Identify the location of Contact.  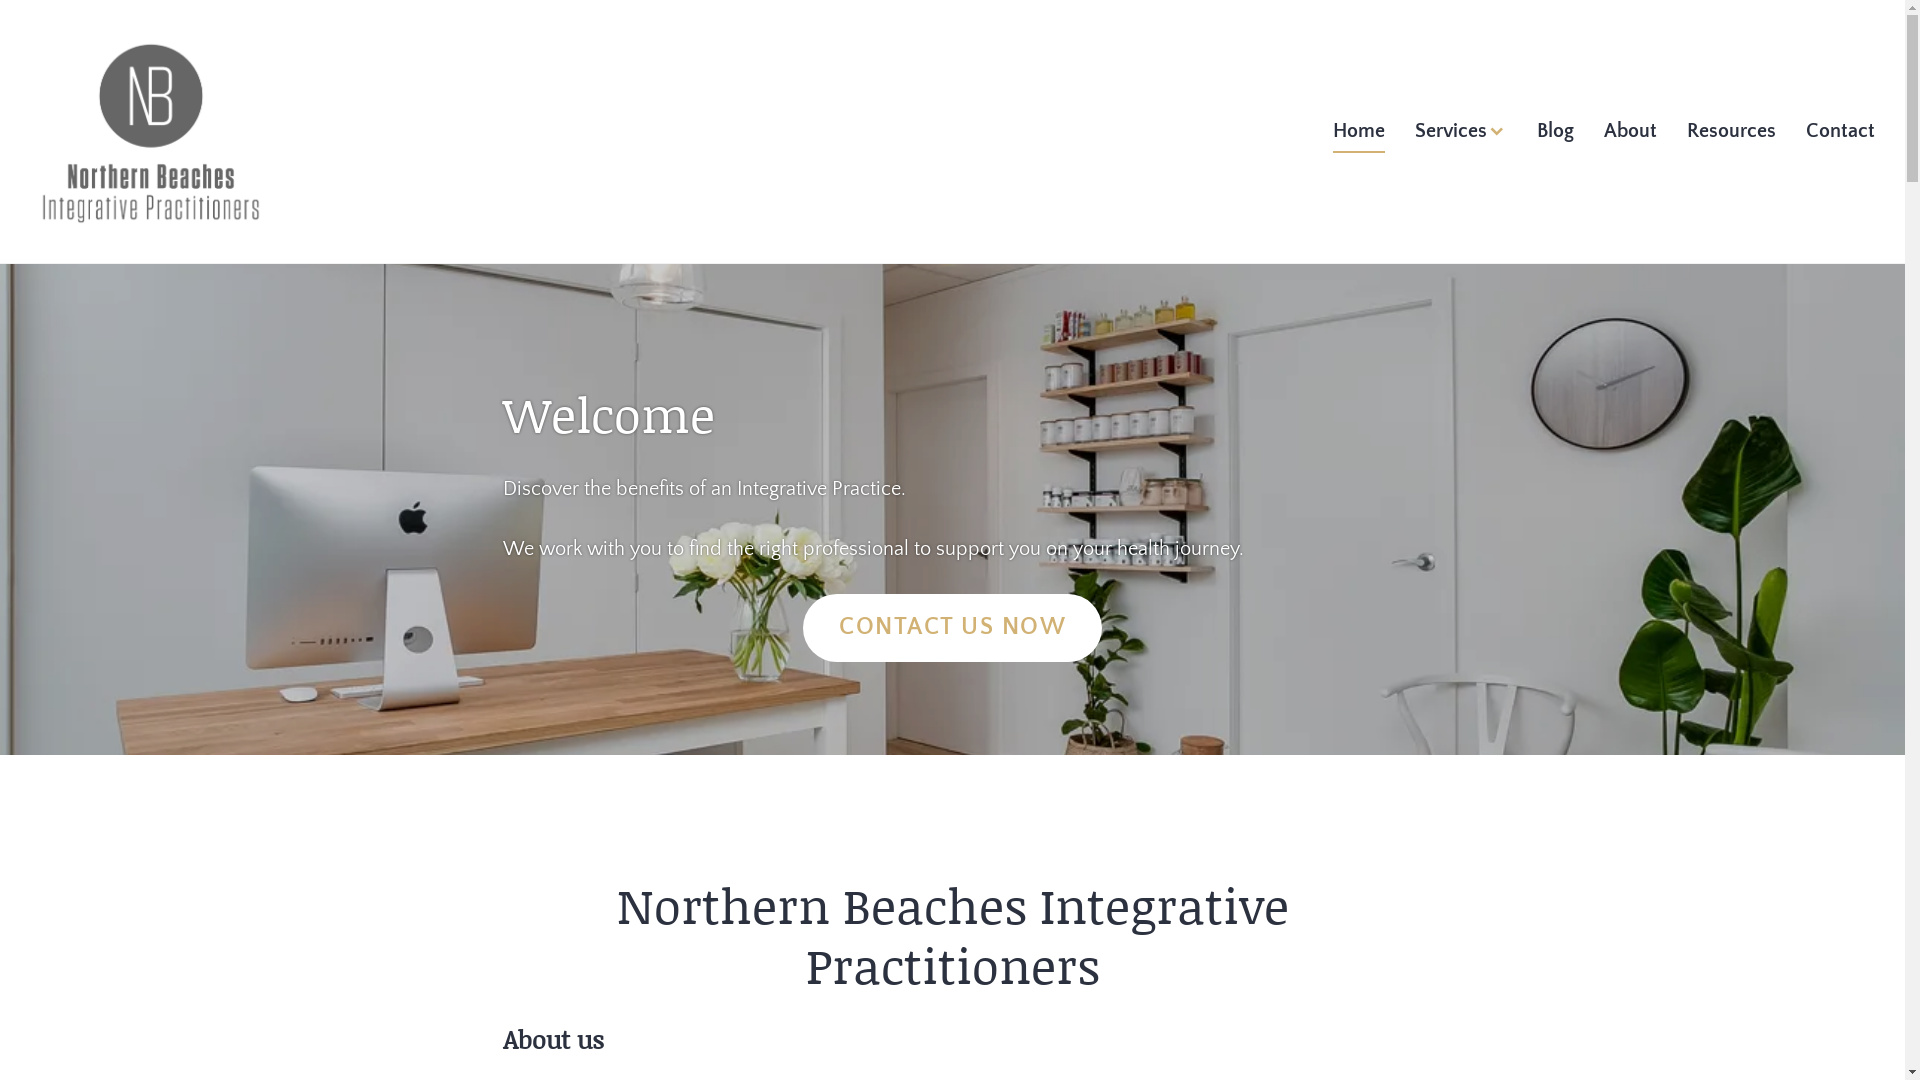
(1840, 132).